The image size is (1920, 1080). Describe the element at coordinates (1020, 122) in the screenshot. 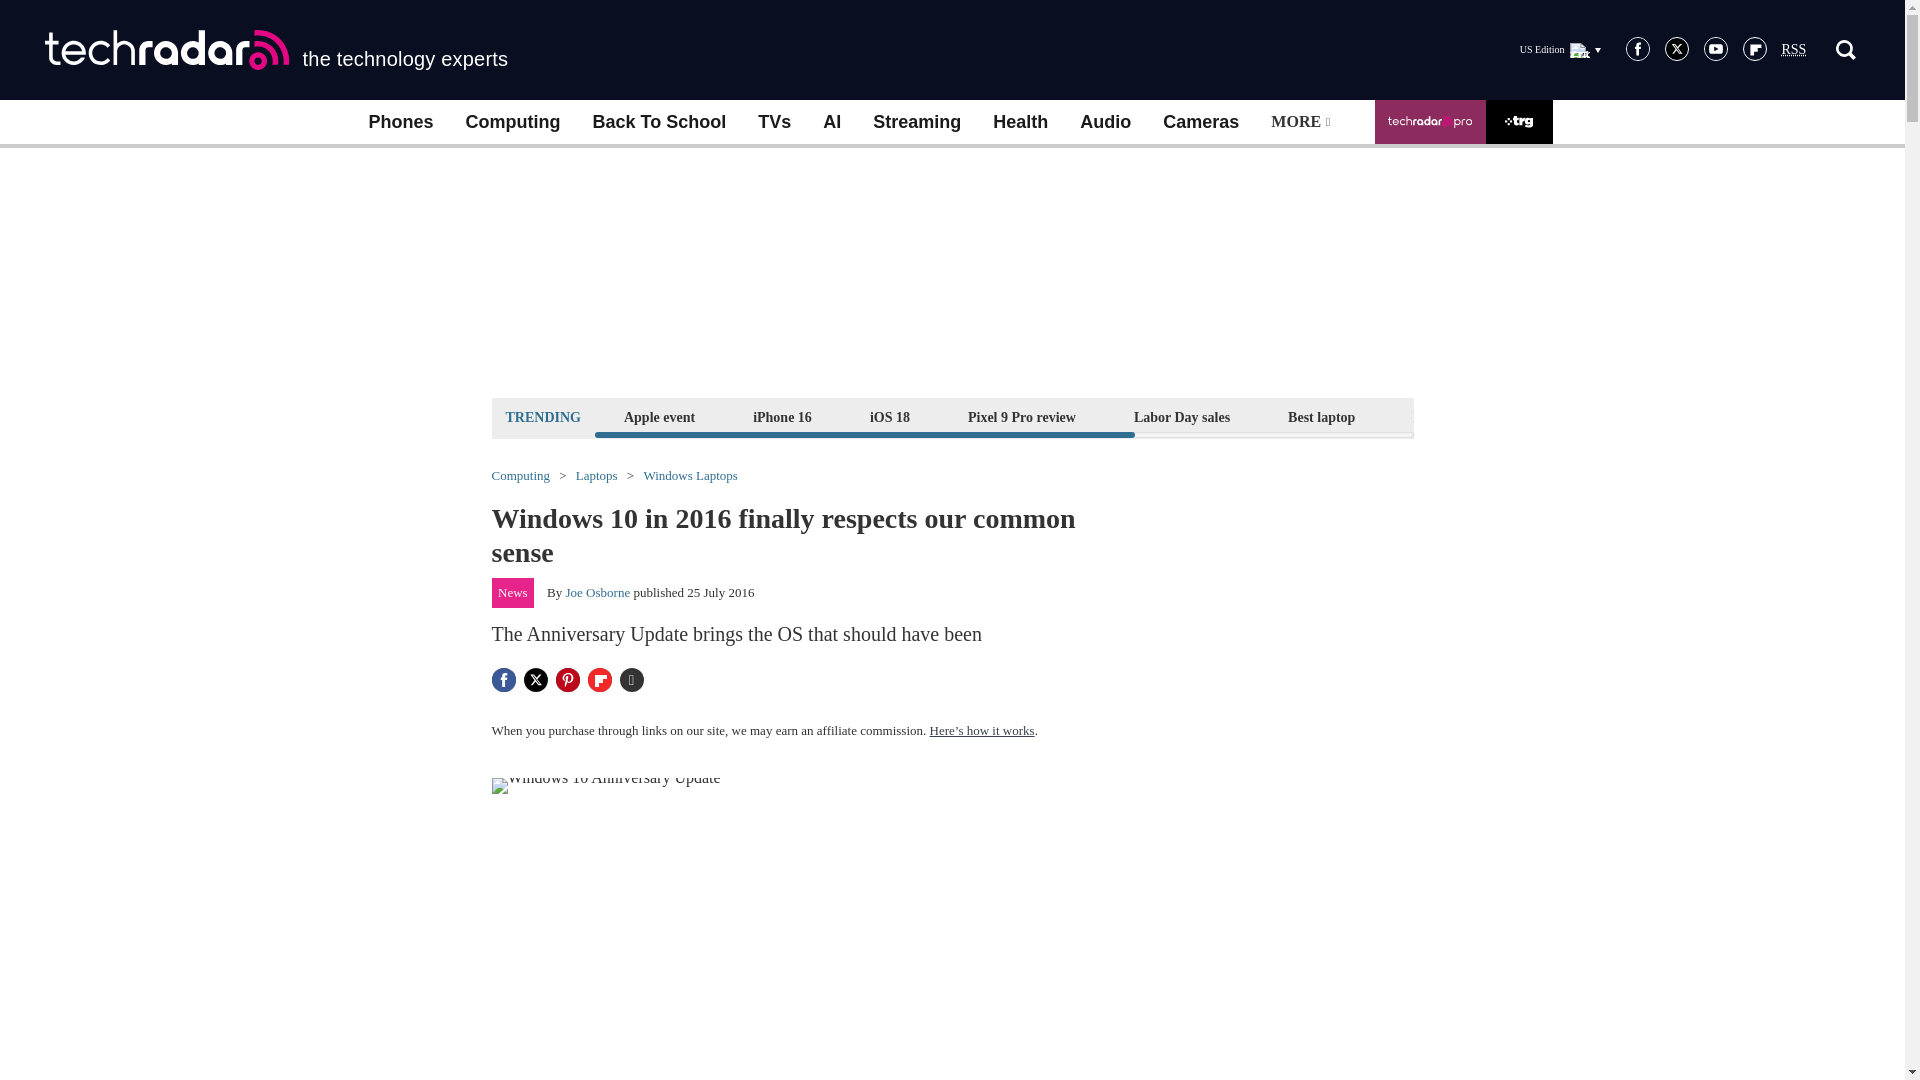

I see `Health` at that location.